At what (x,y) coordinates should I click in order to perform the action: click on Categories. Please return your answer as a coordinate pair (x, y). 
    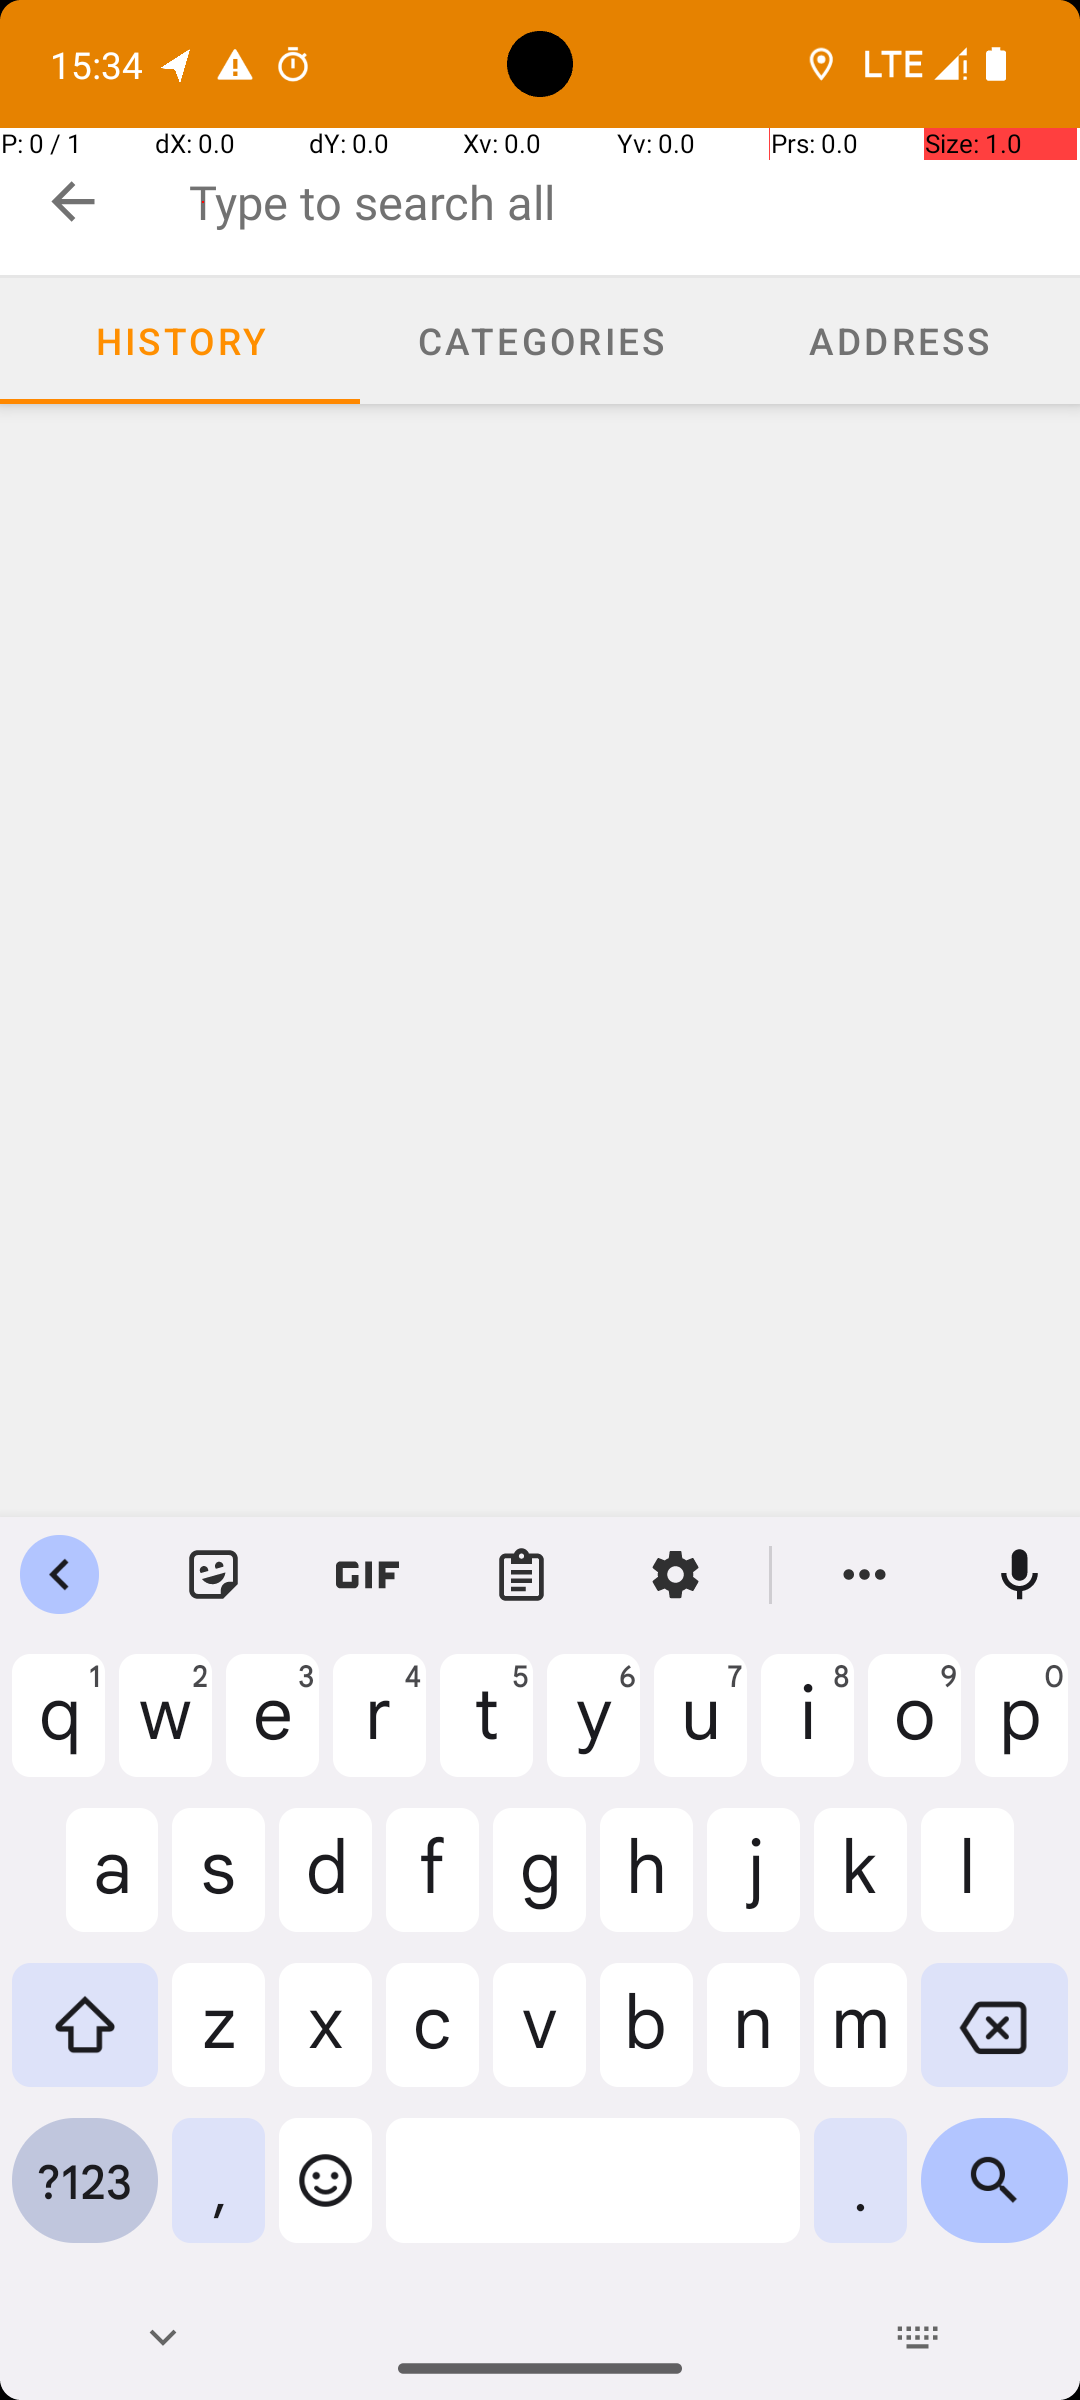
    Looking at the image, I should click on (540, 341).